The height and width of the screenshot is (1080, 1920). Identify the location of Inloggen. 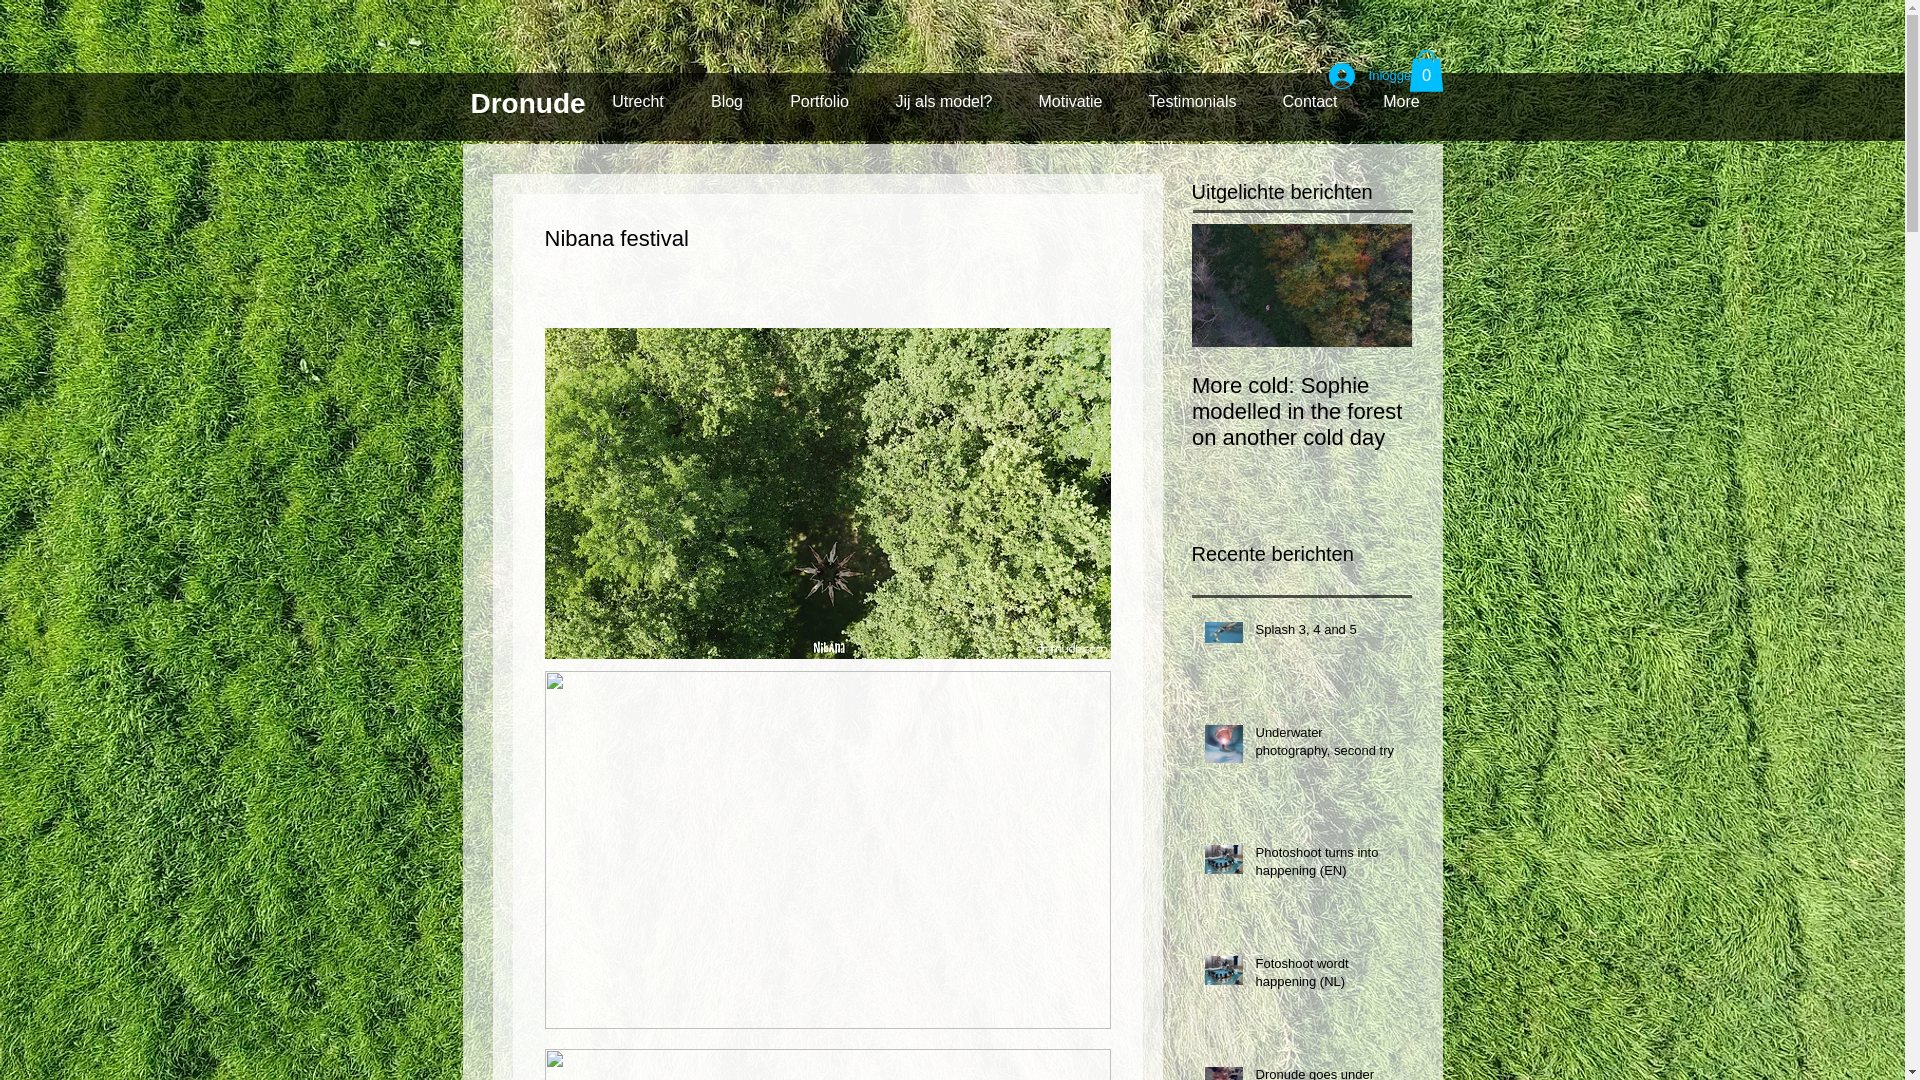
(1374, 76).